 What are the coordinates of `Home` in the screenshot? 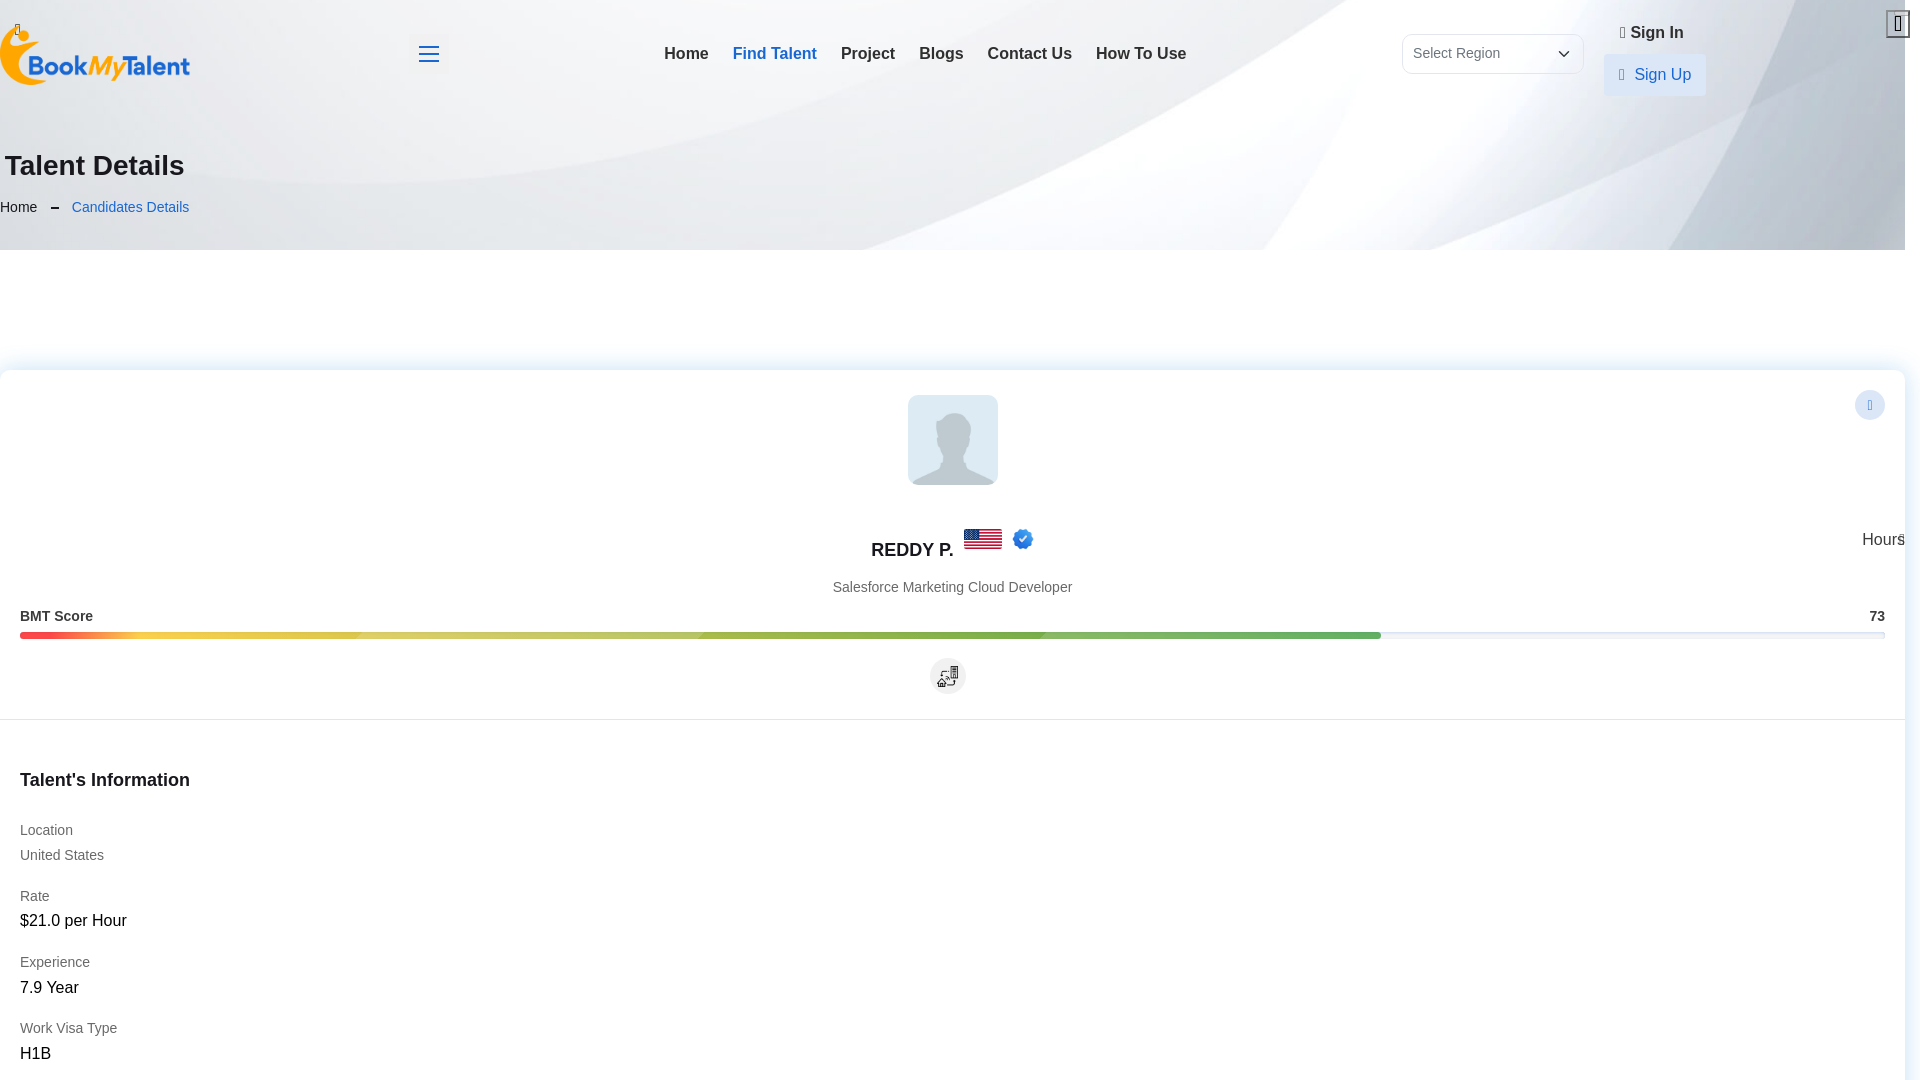 It's located at (686, 54).